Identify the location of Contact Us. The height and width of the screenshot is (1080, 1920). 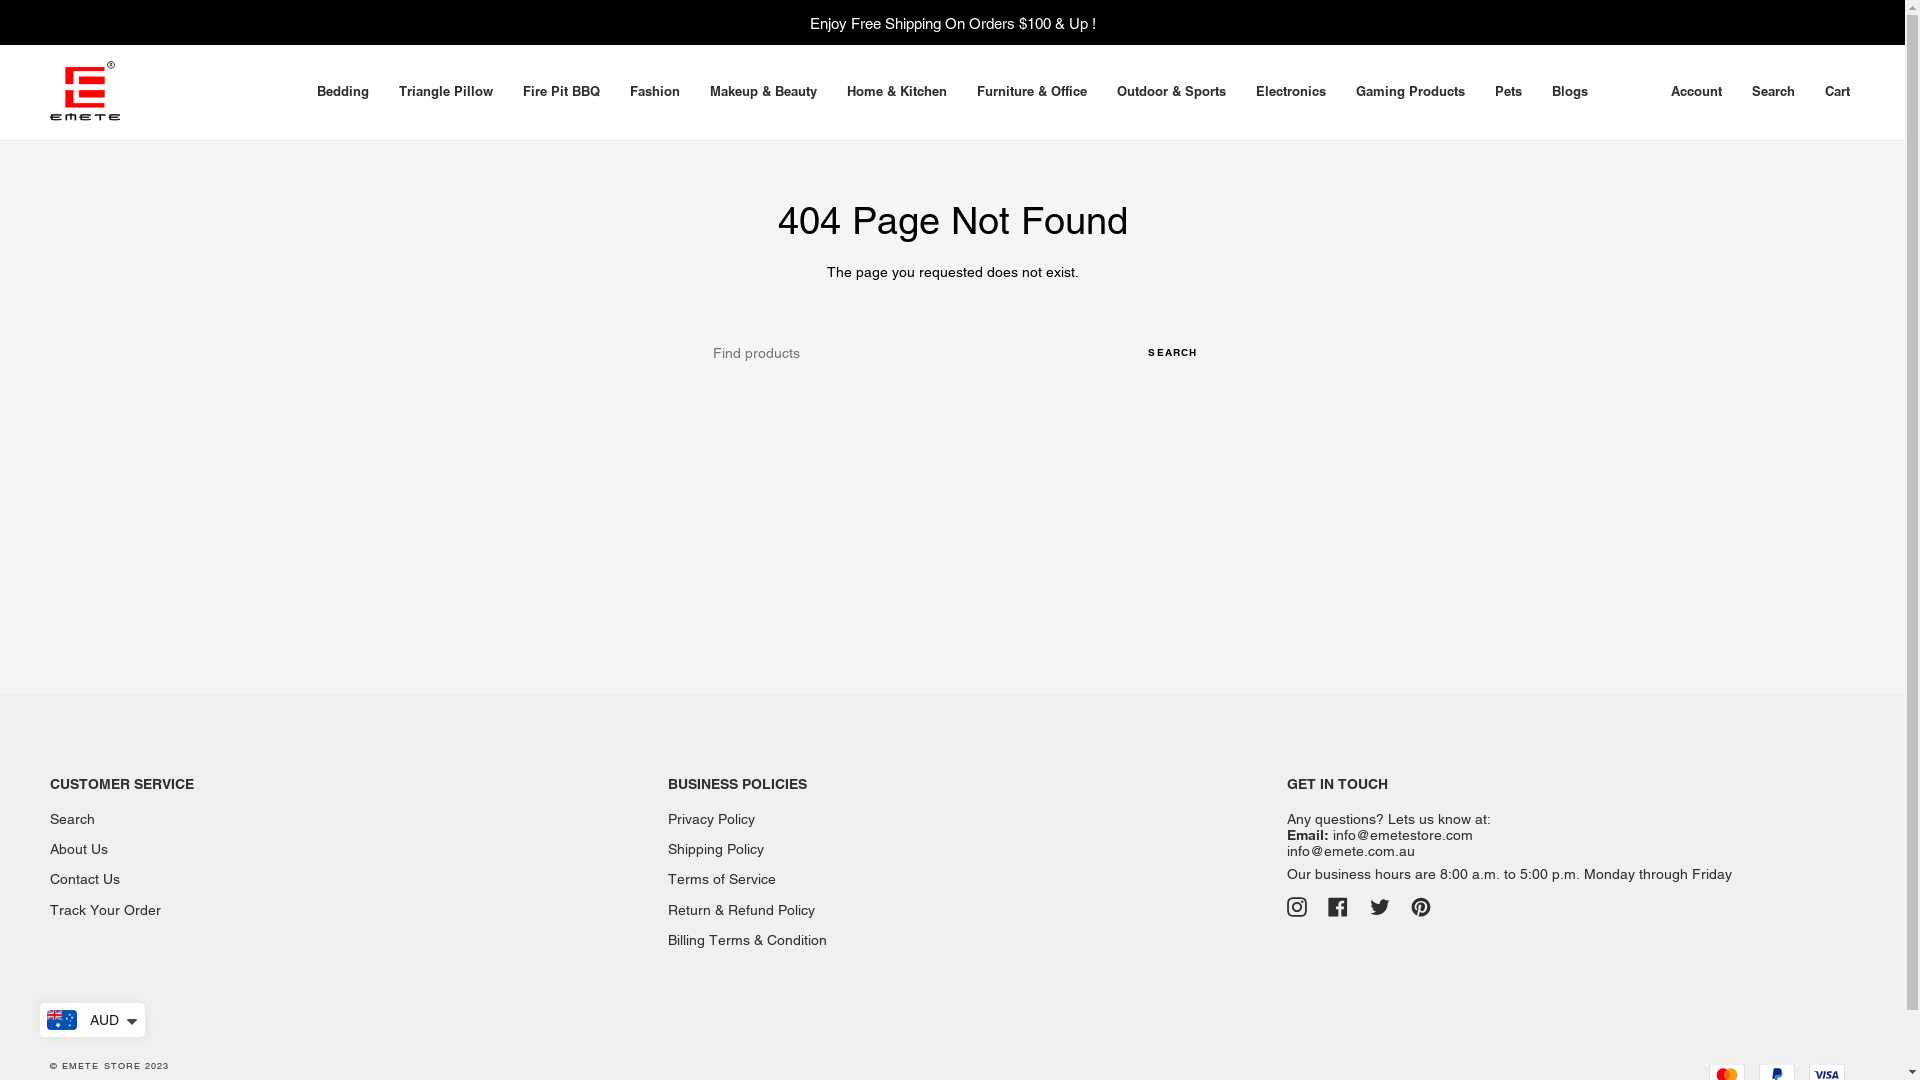
(85, 879).